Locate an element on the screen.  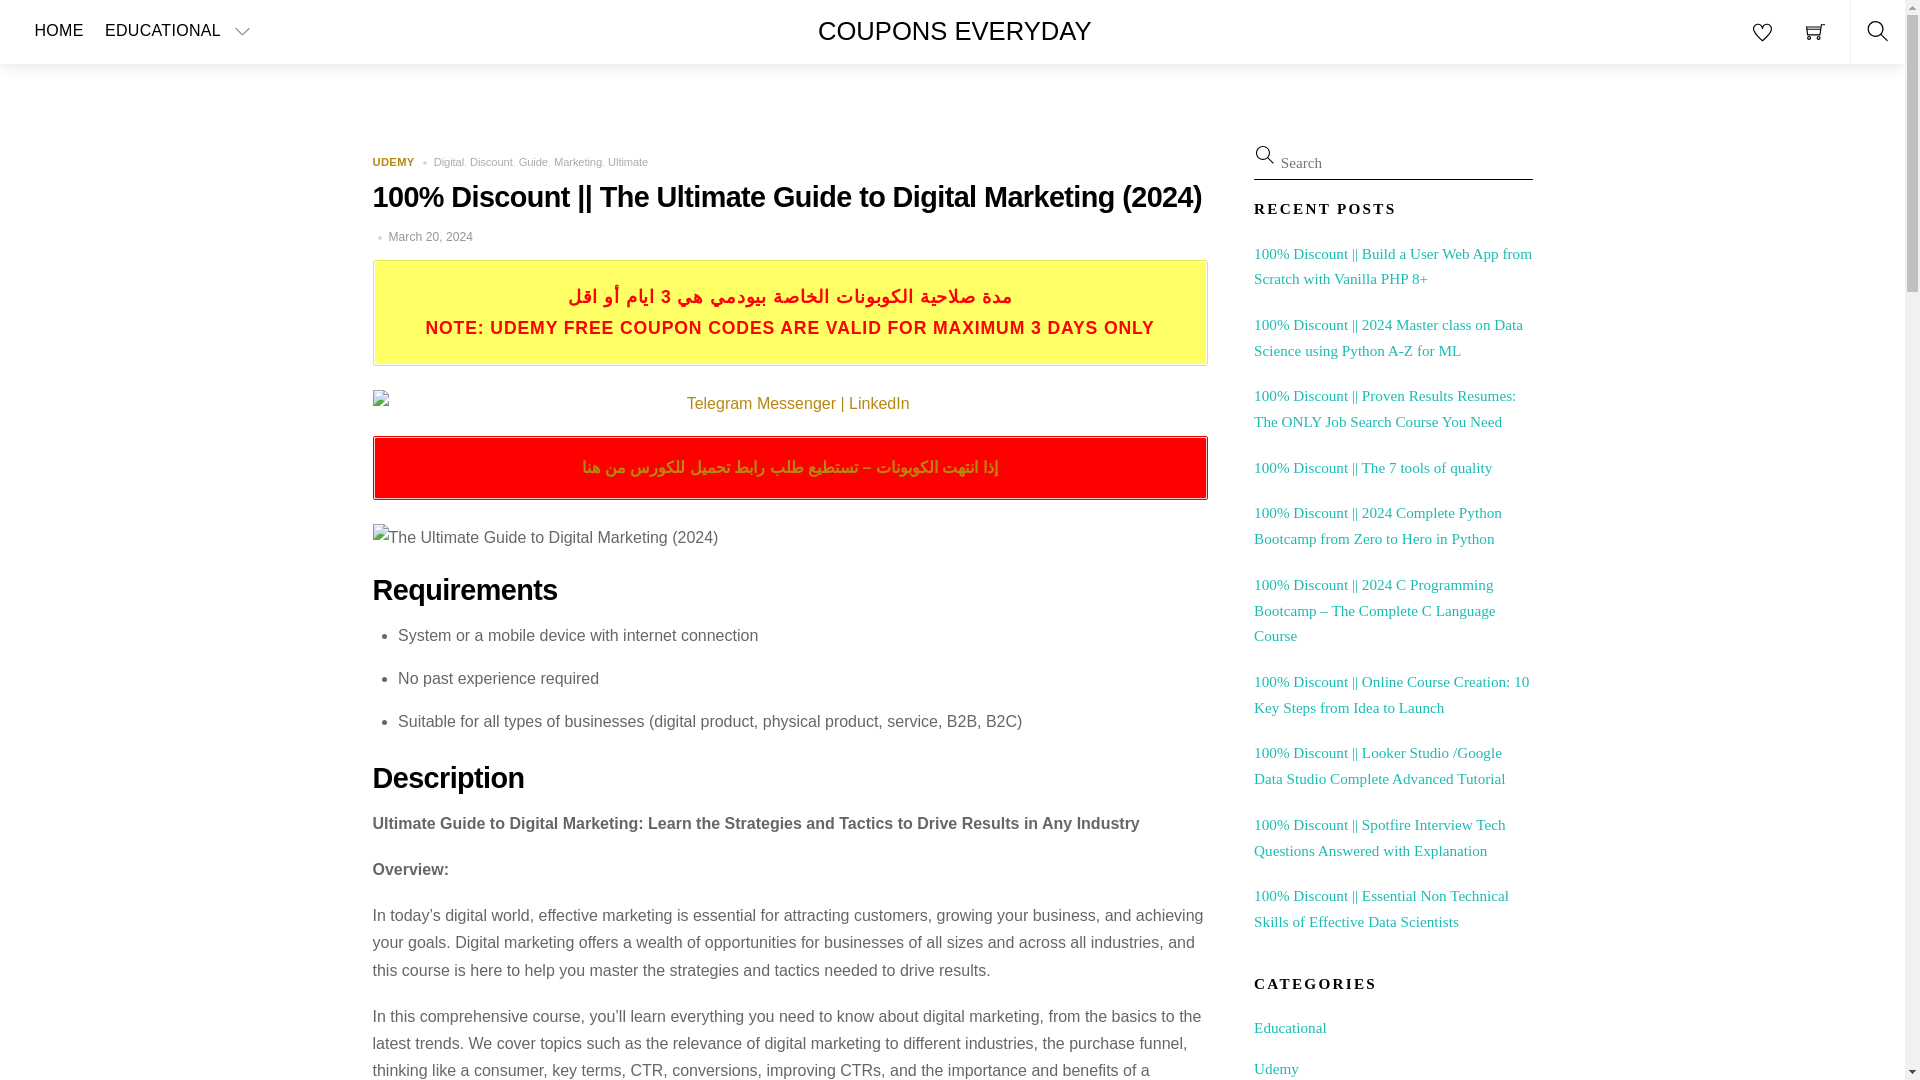
COUPONS EVERYDAY is located at coordinates (954, 31).